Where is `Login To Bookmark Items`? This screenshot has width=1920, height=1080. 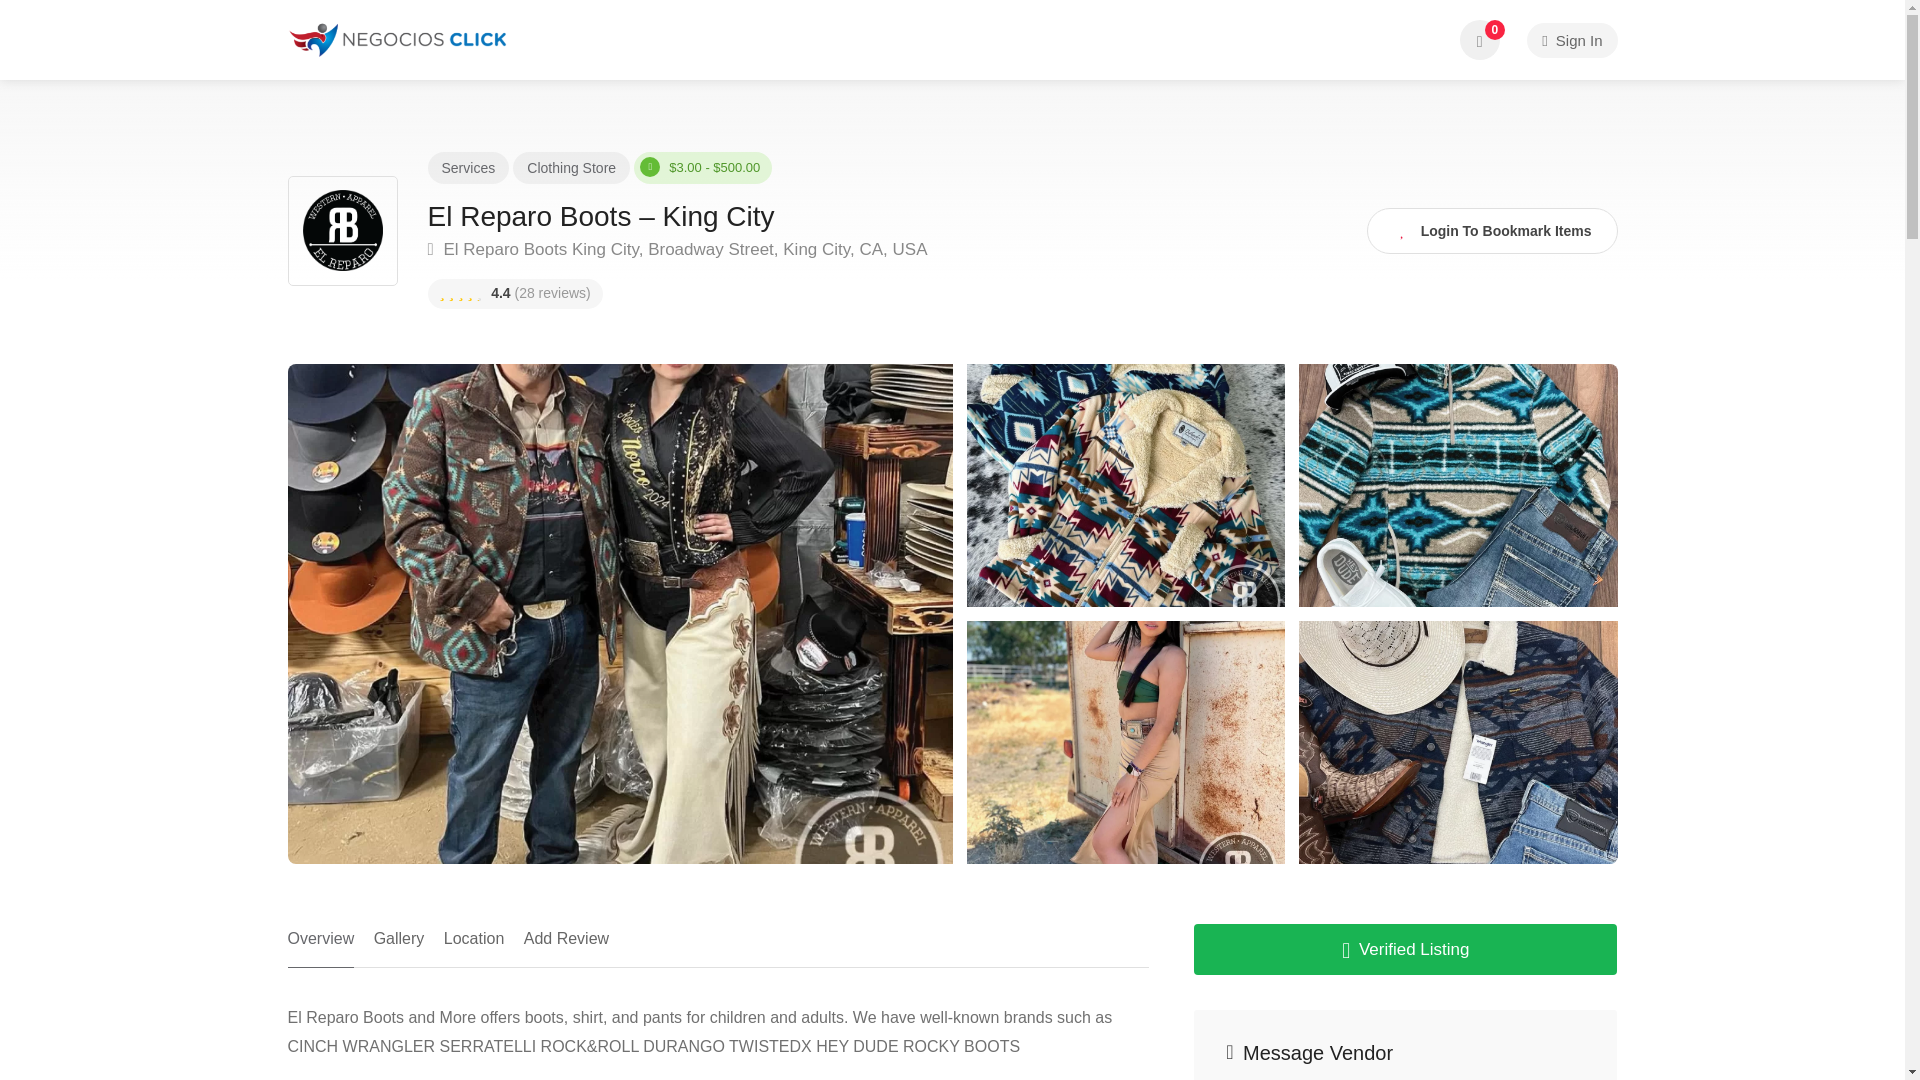
Login To Bookmark Items is located at coordinates (1492, 230).